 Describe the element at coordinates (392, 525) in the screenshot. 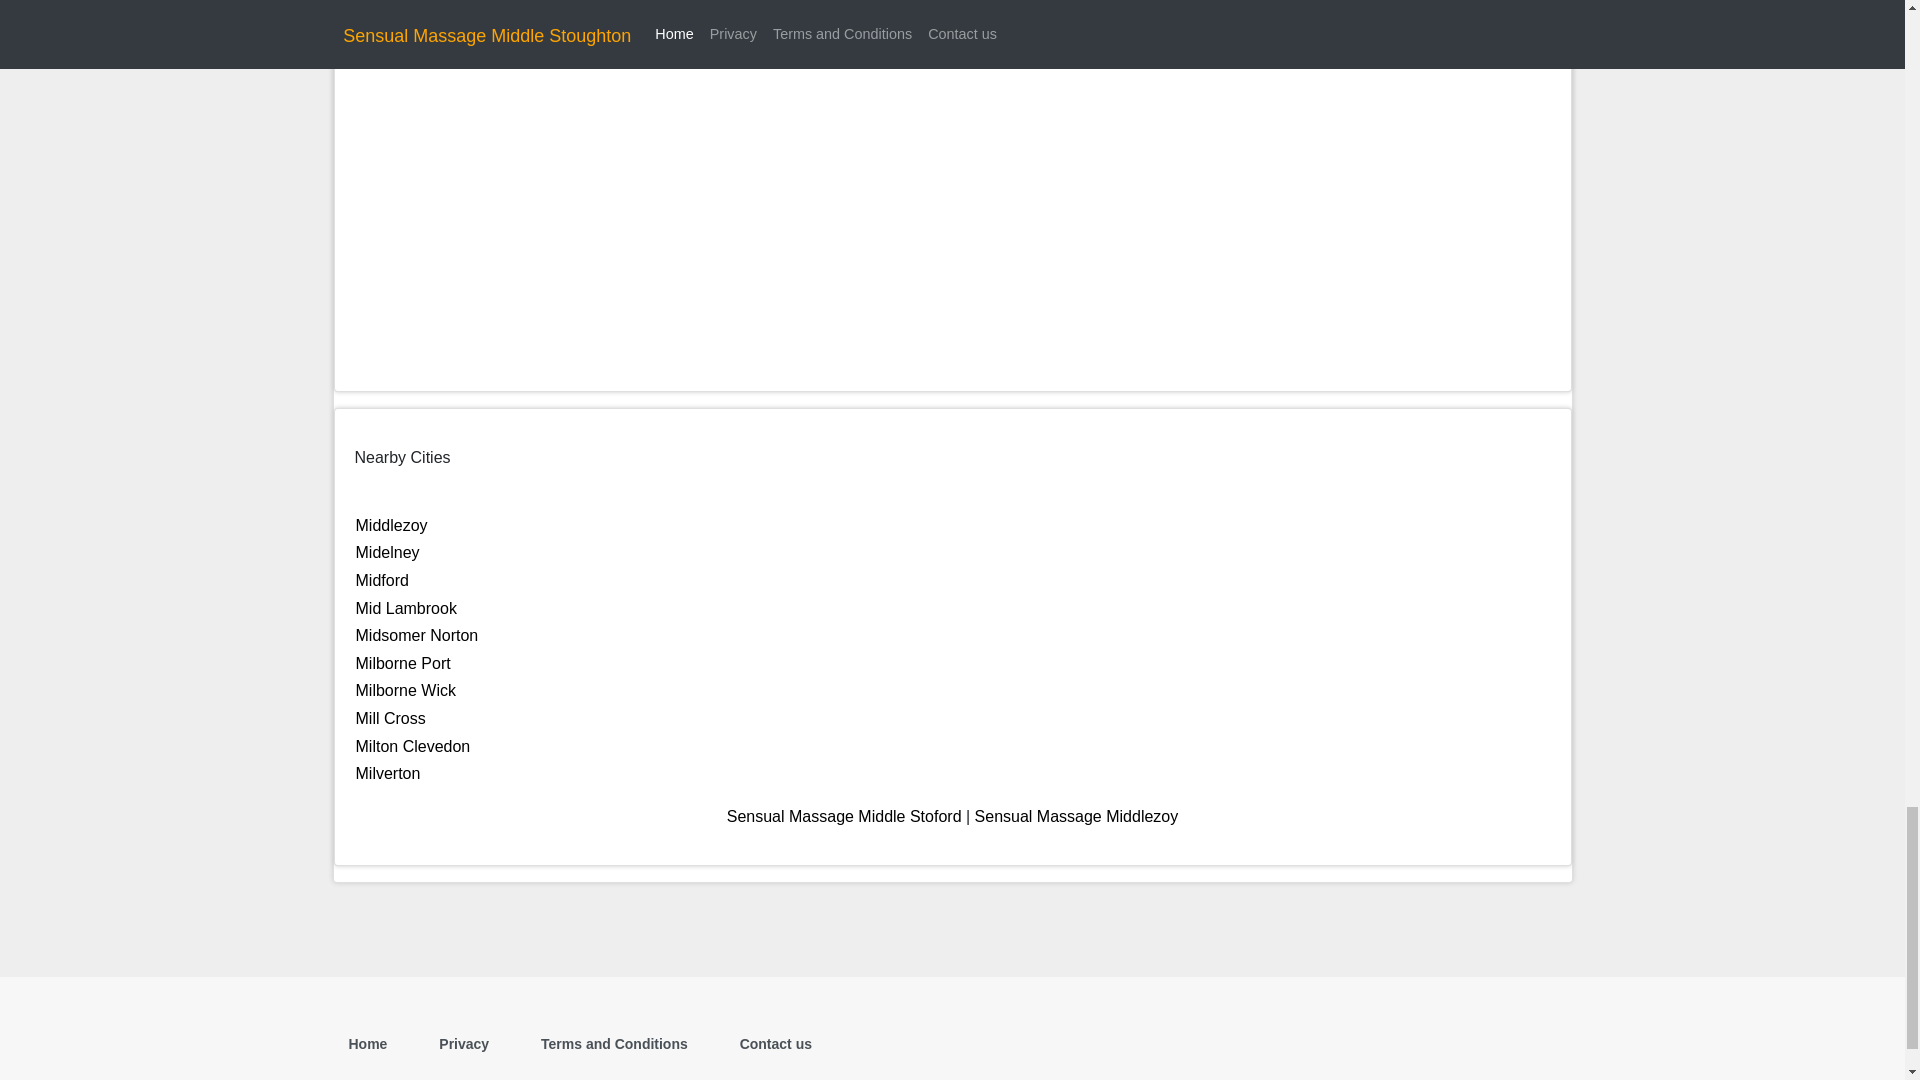

I see `Middlezoy` at that location.